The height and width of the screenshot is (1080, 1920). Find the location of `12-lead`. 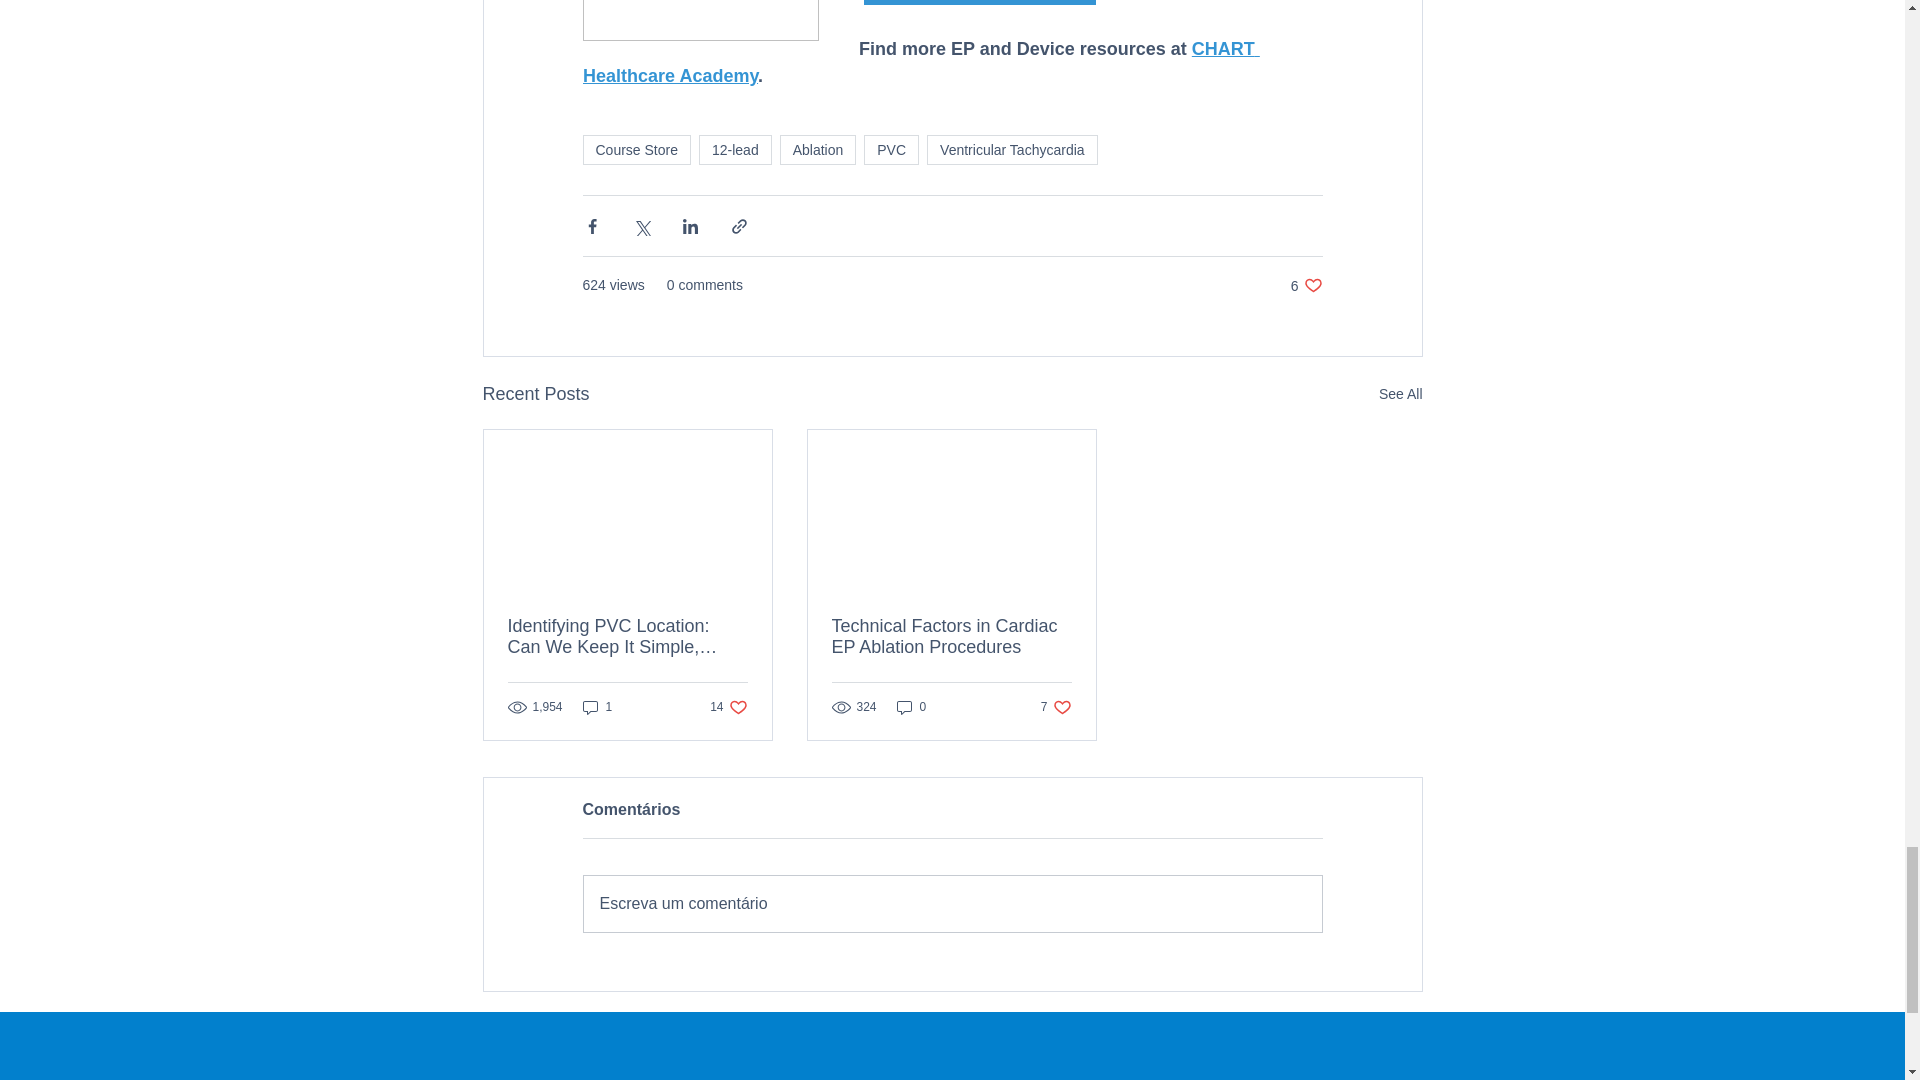

12-lead is located at coordinates (734, 150).